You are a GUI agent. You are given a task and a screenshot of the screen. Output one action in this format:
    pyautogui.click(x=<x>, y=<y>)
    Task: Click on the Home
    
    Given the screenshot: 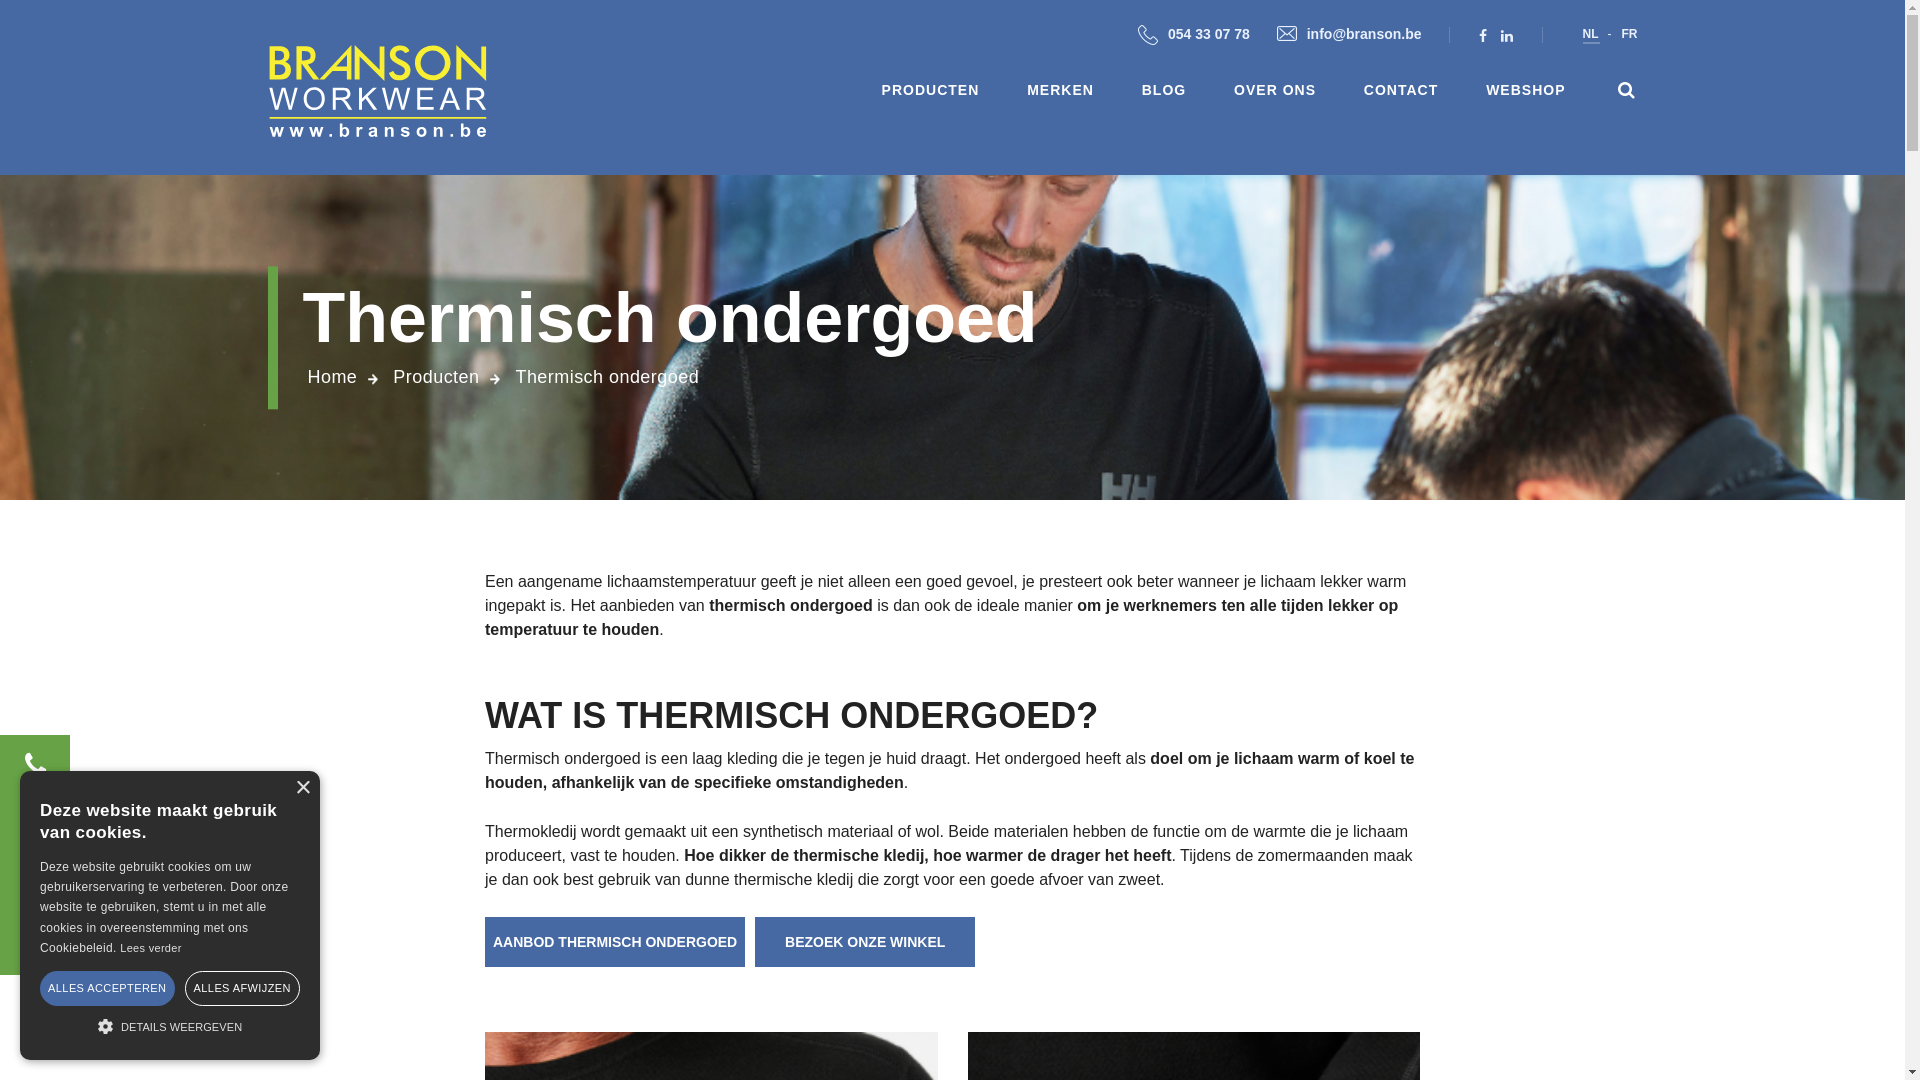 What is the action you would take?
    pyautogui.click(x=333, y=378)
    